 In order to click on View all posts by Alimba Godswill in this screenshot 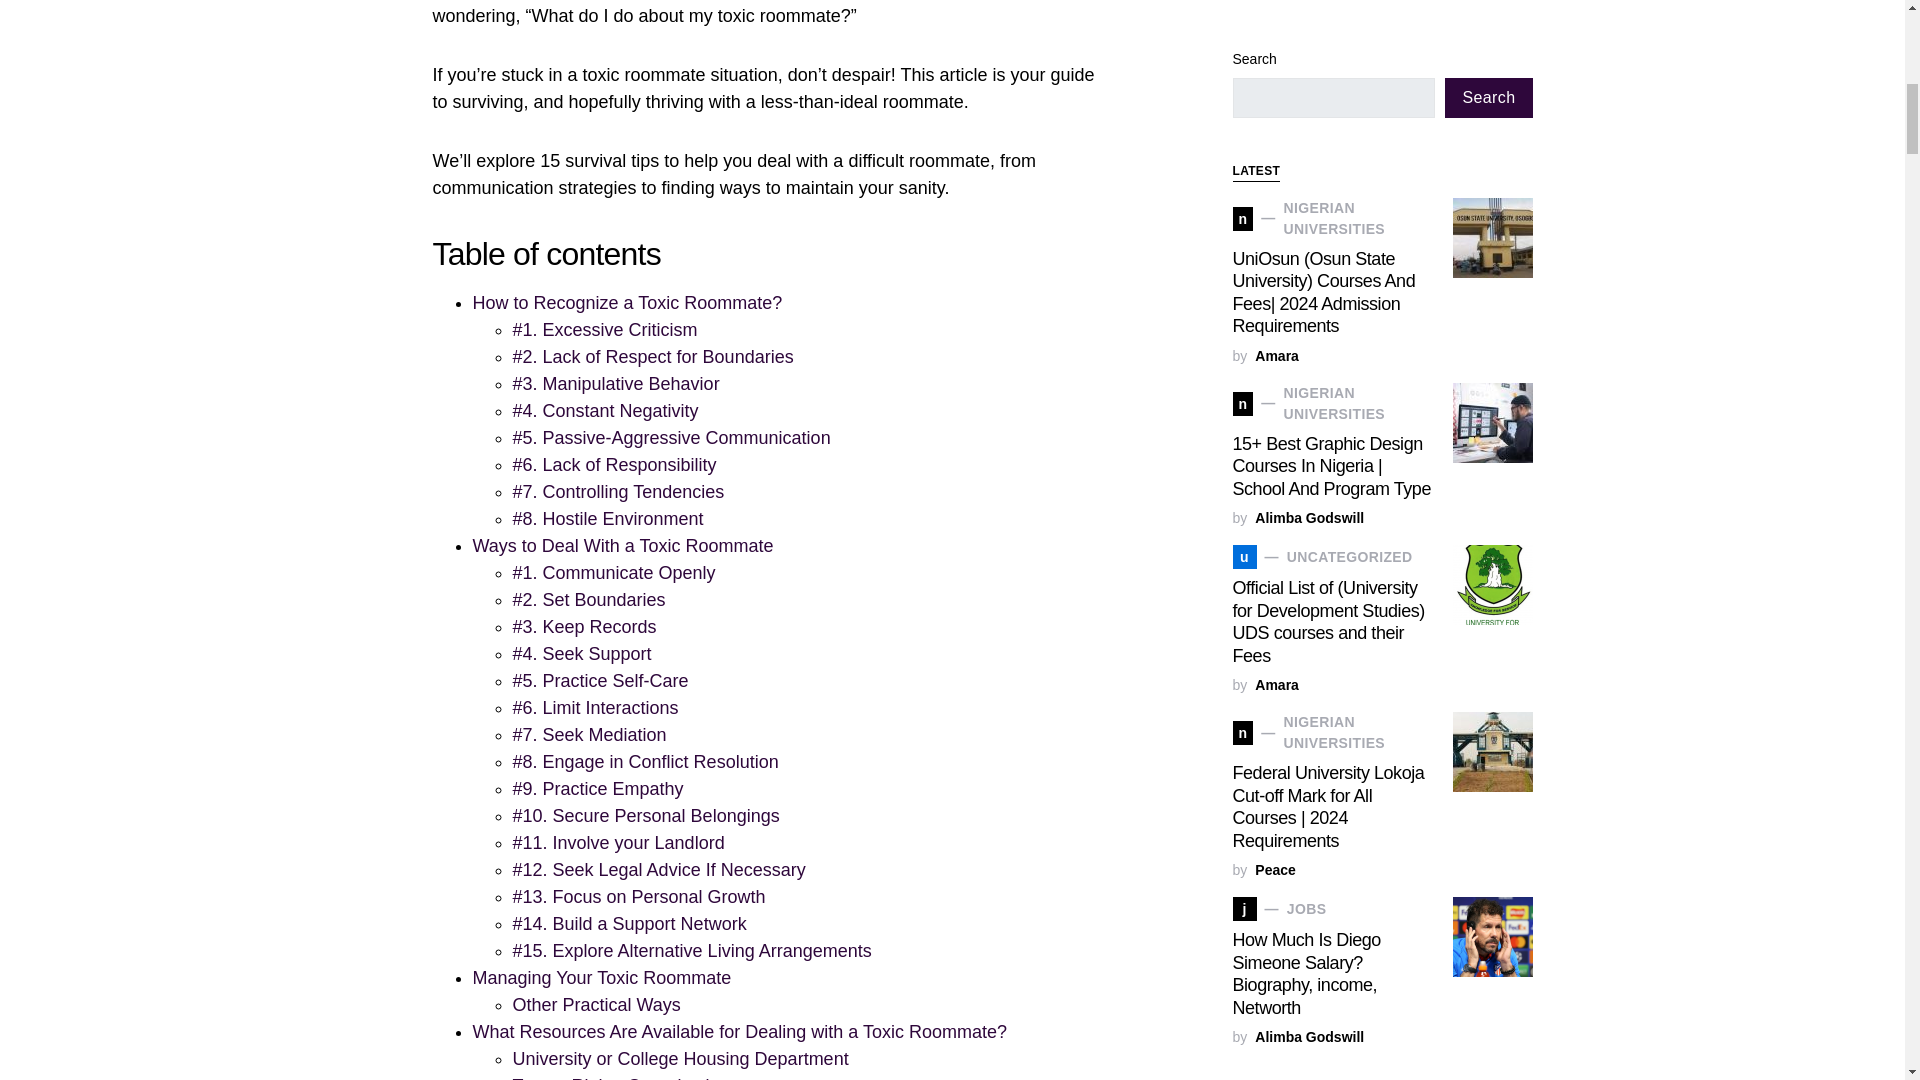, I will do `click(1309, 34)`.